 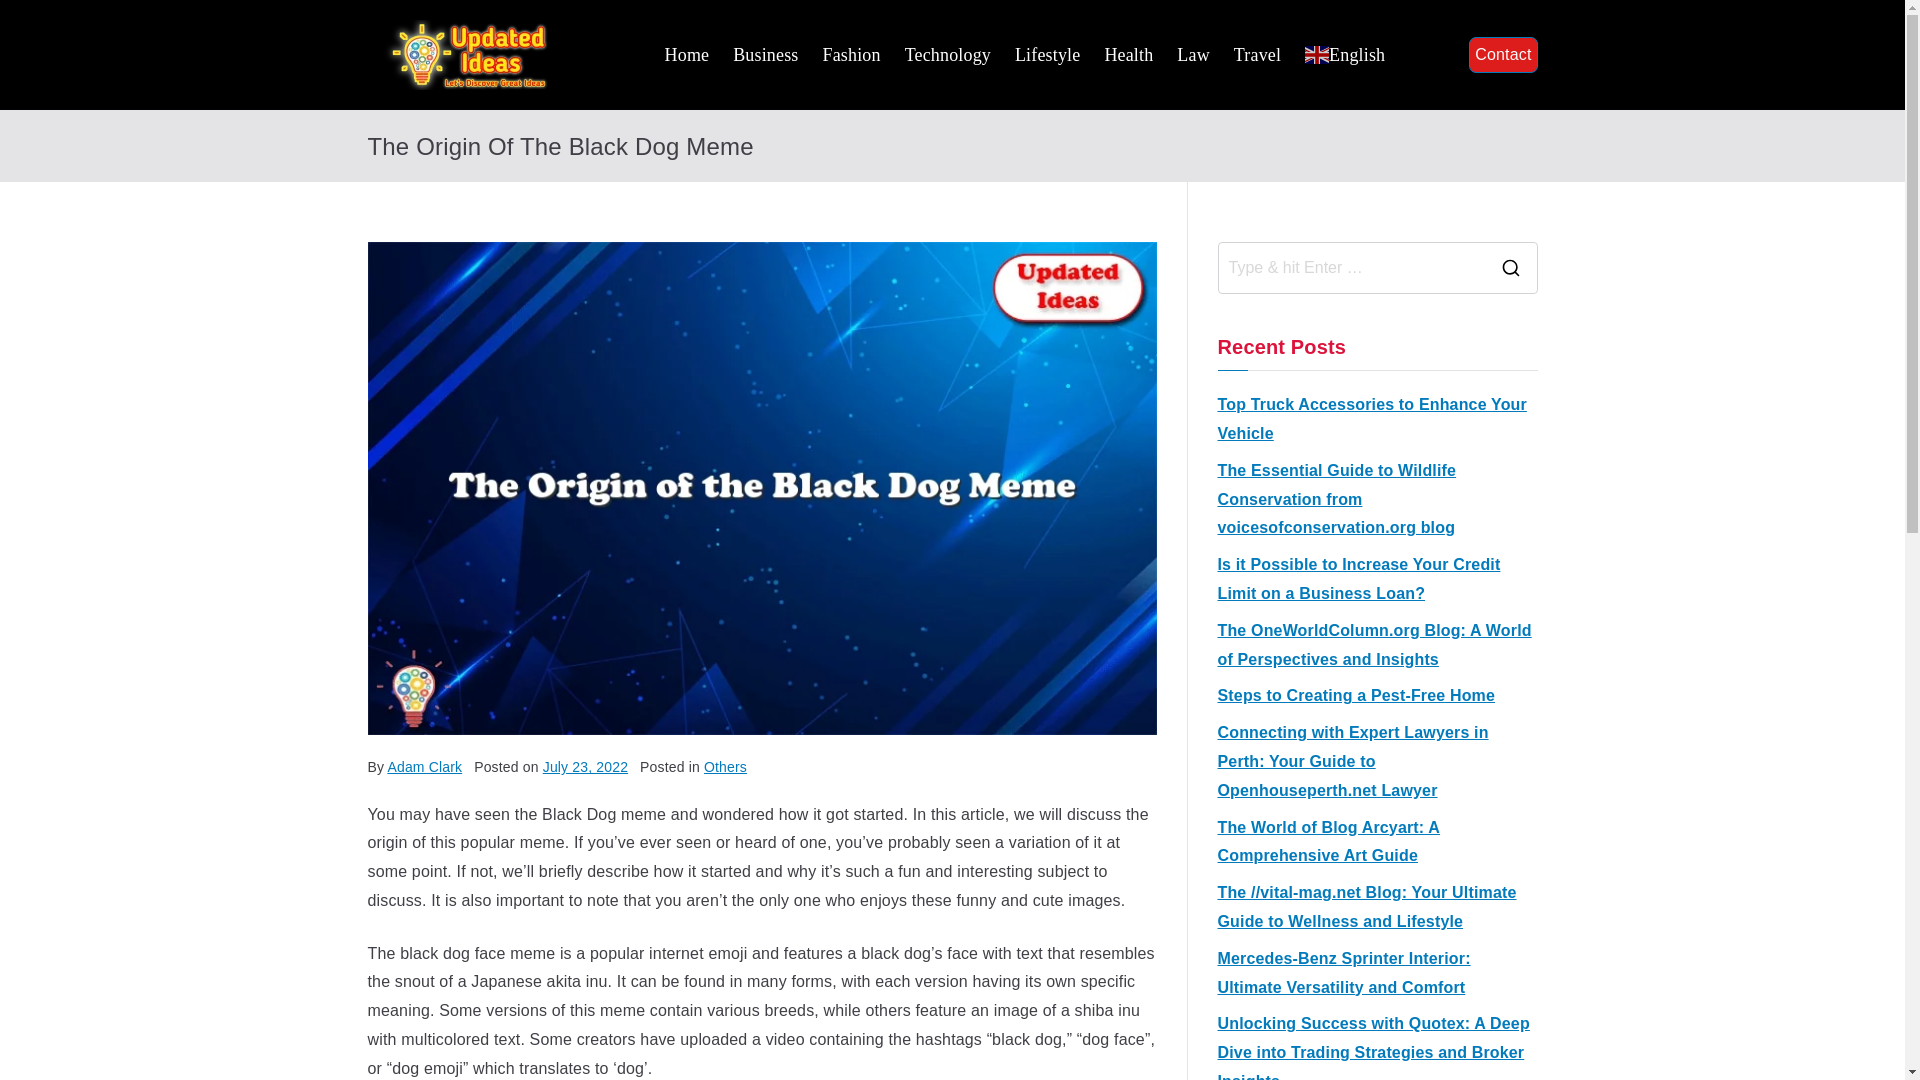 What do you see at coordinates (1128, 54) in the screenshot?
I see `Health` at bounding box center [1128, 54].